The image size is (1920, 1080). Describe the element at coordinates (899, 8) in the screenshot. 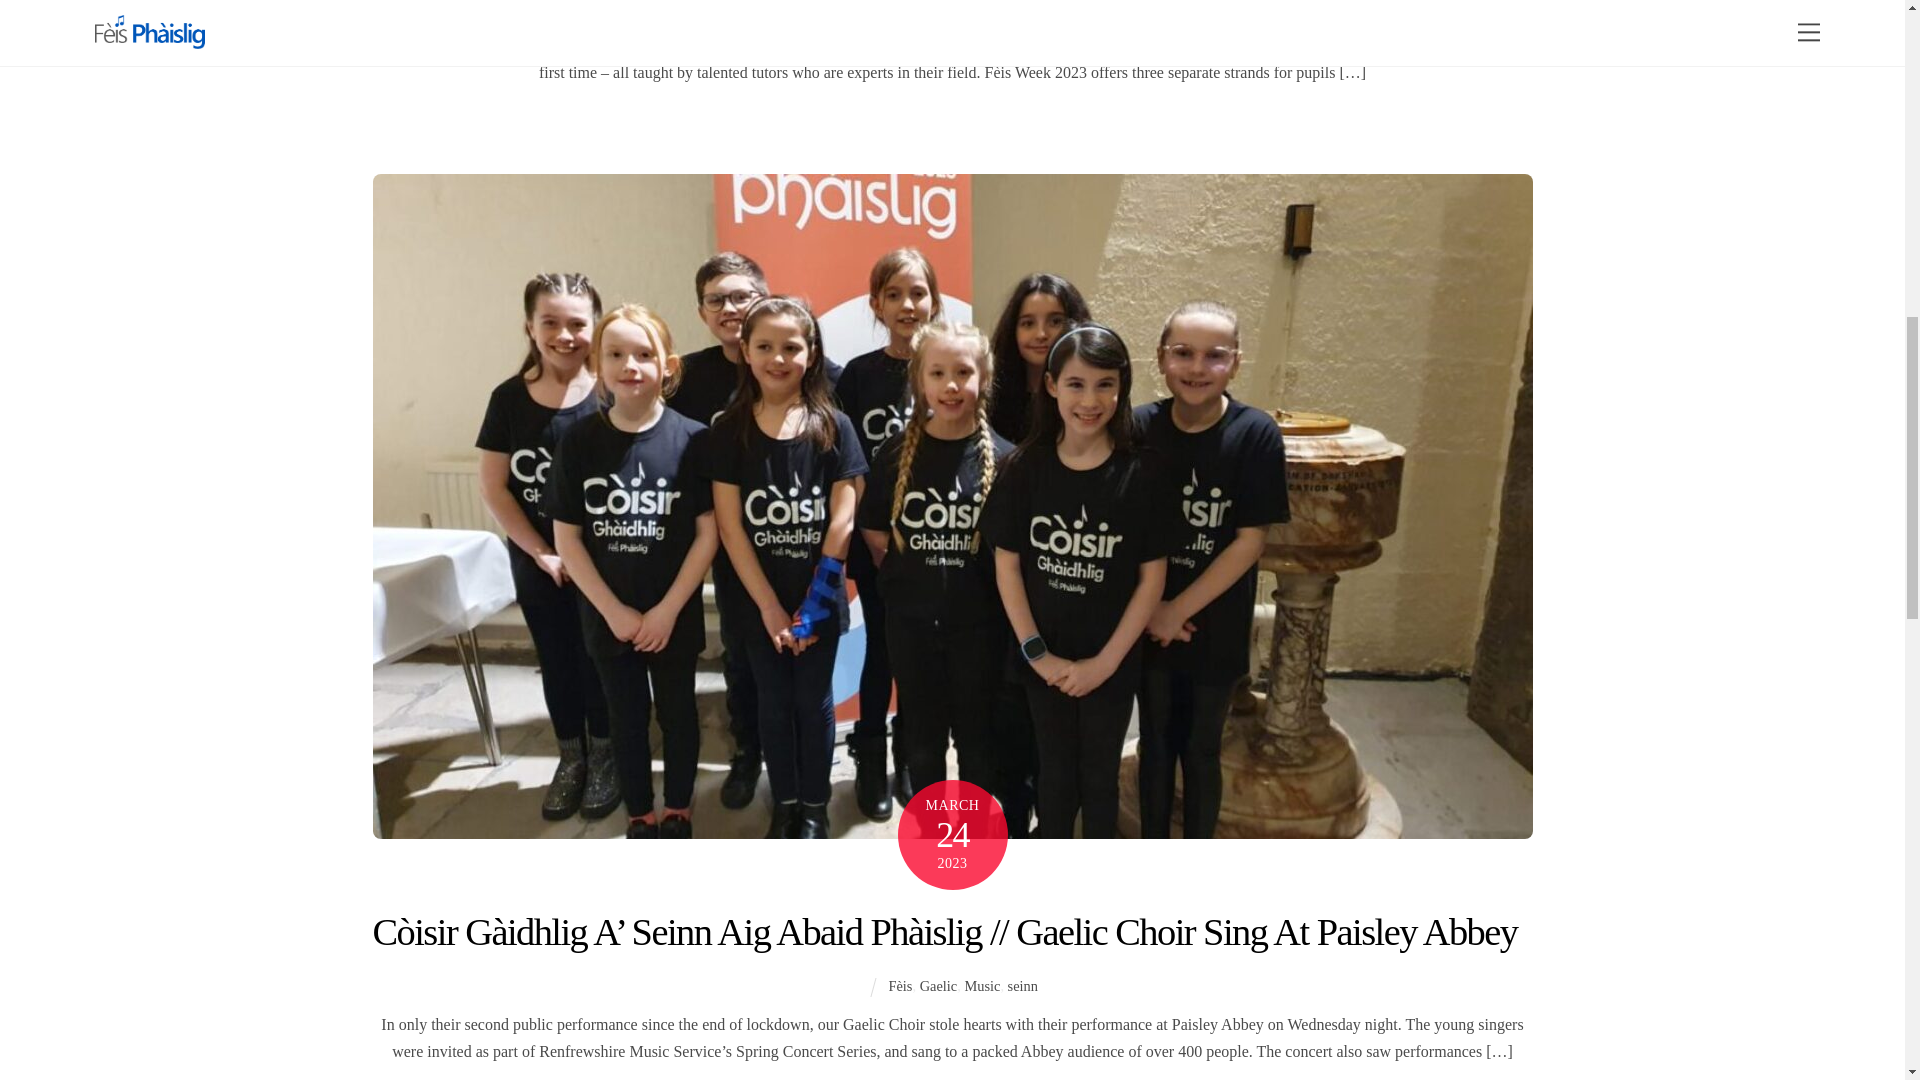

I see `drama` at that location.